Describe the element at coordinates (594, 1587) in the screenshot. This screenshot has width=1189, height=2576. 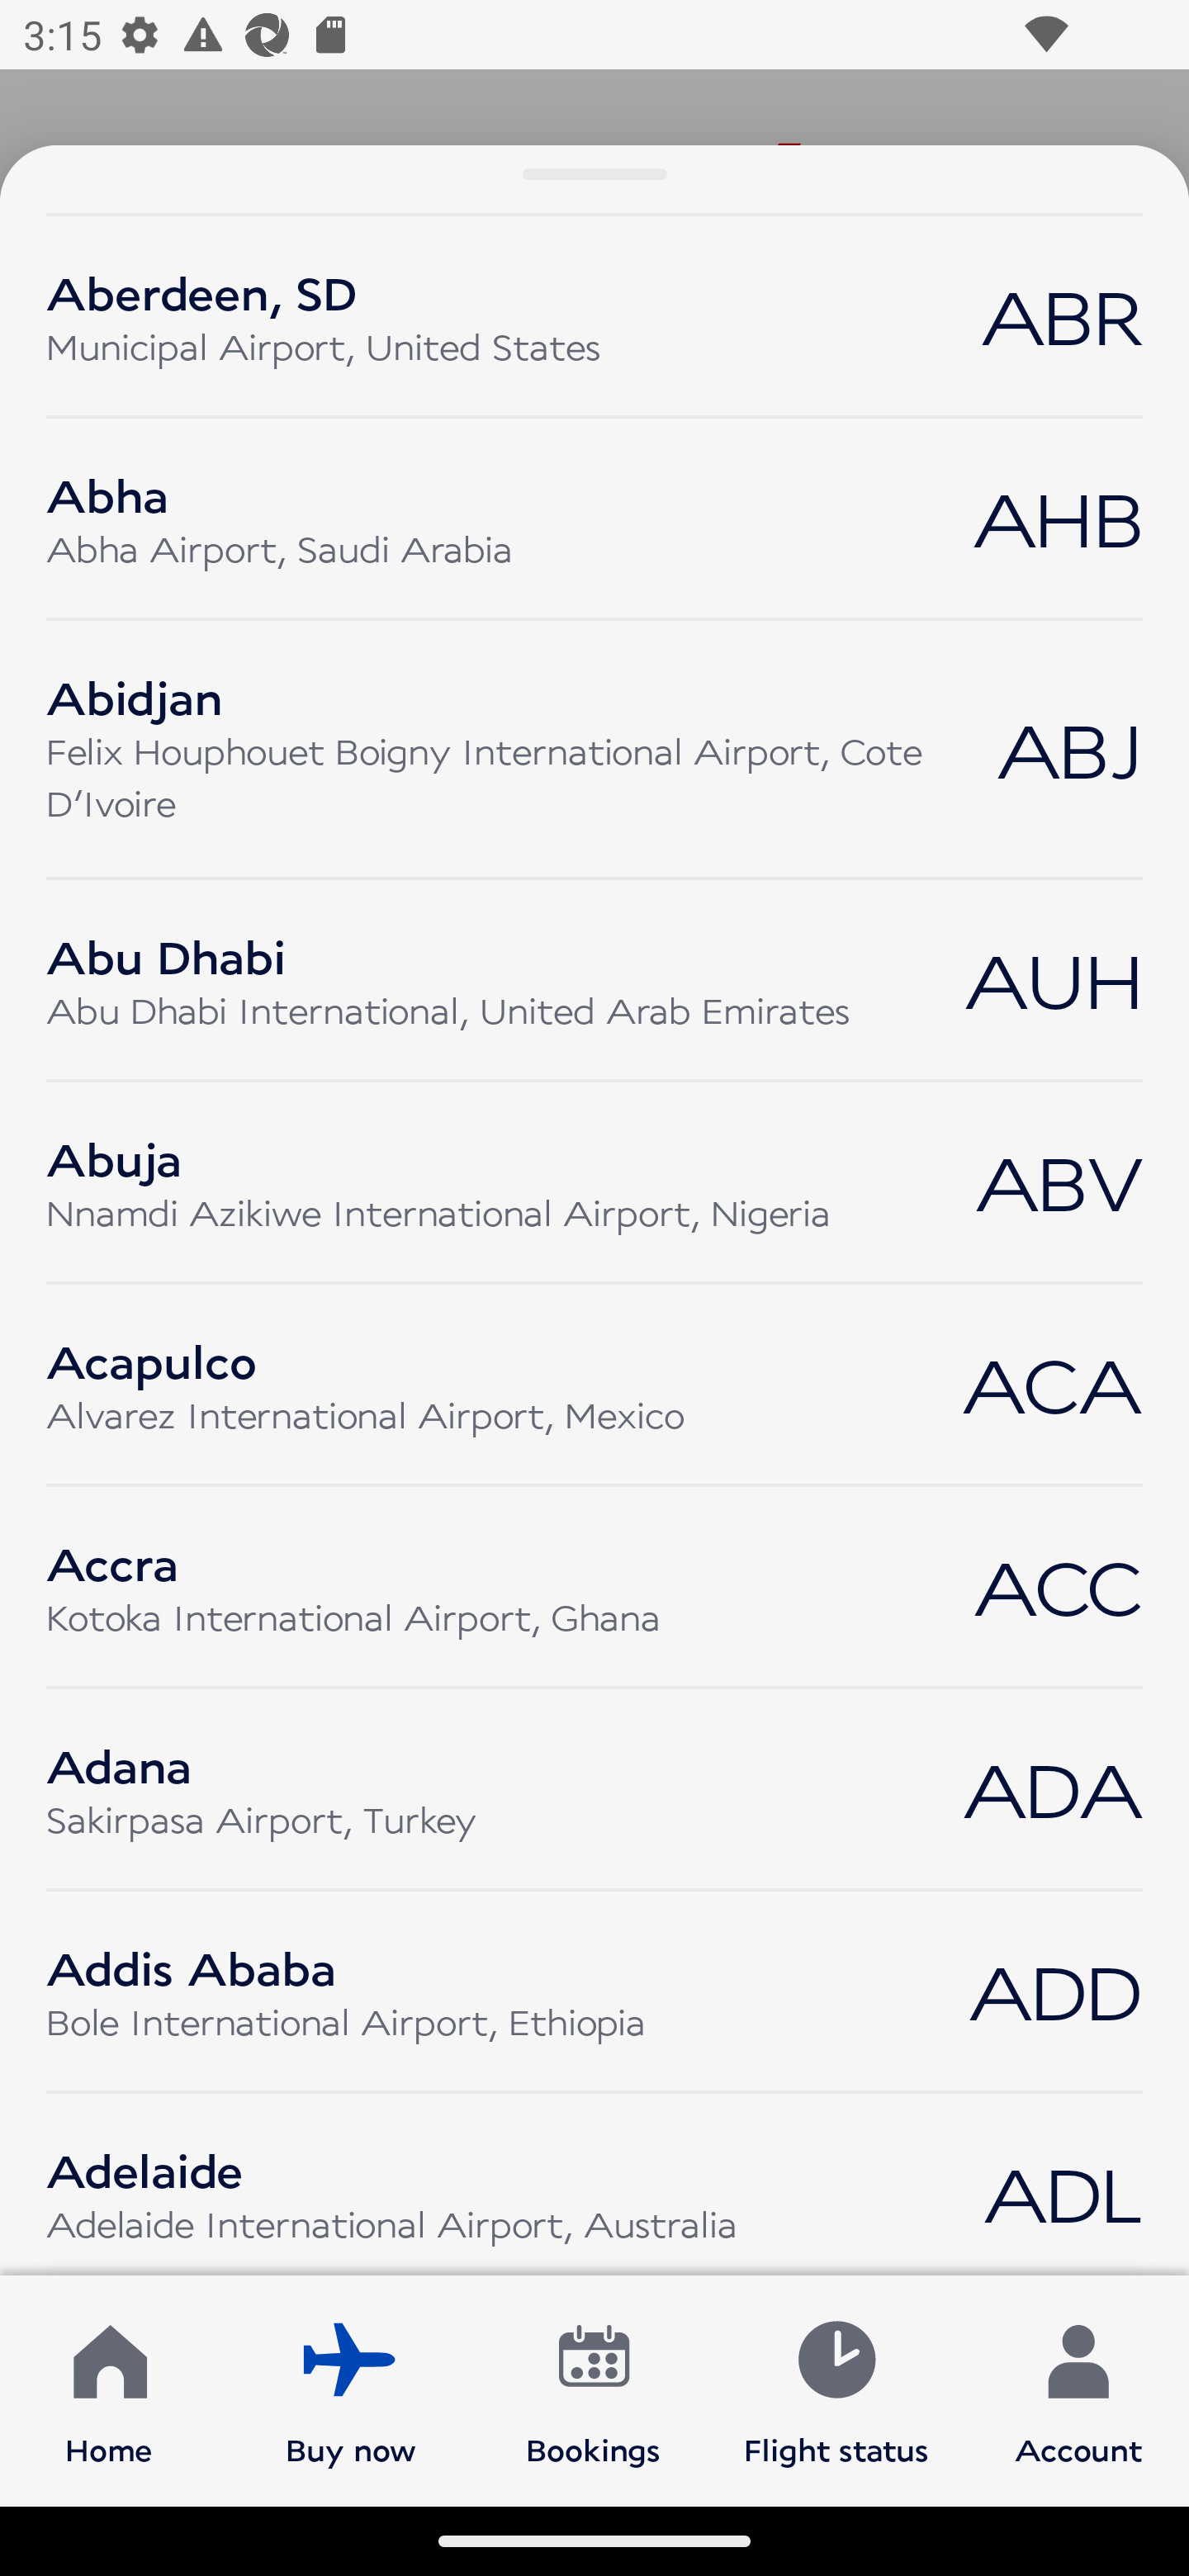
I see `Accra Kotoka International Airport, Ghana ACC` at that location.